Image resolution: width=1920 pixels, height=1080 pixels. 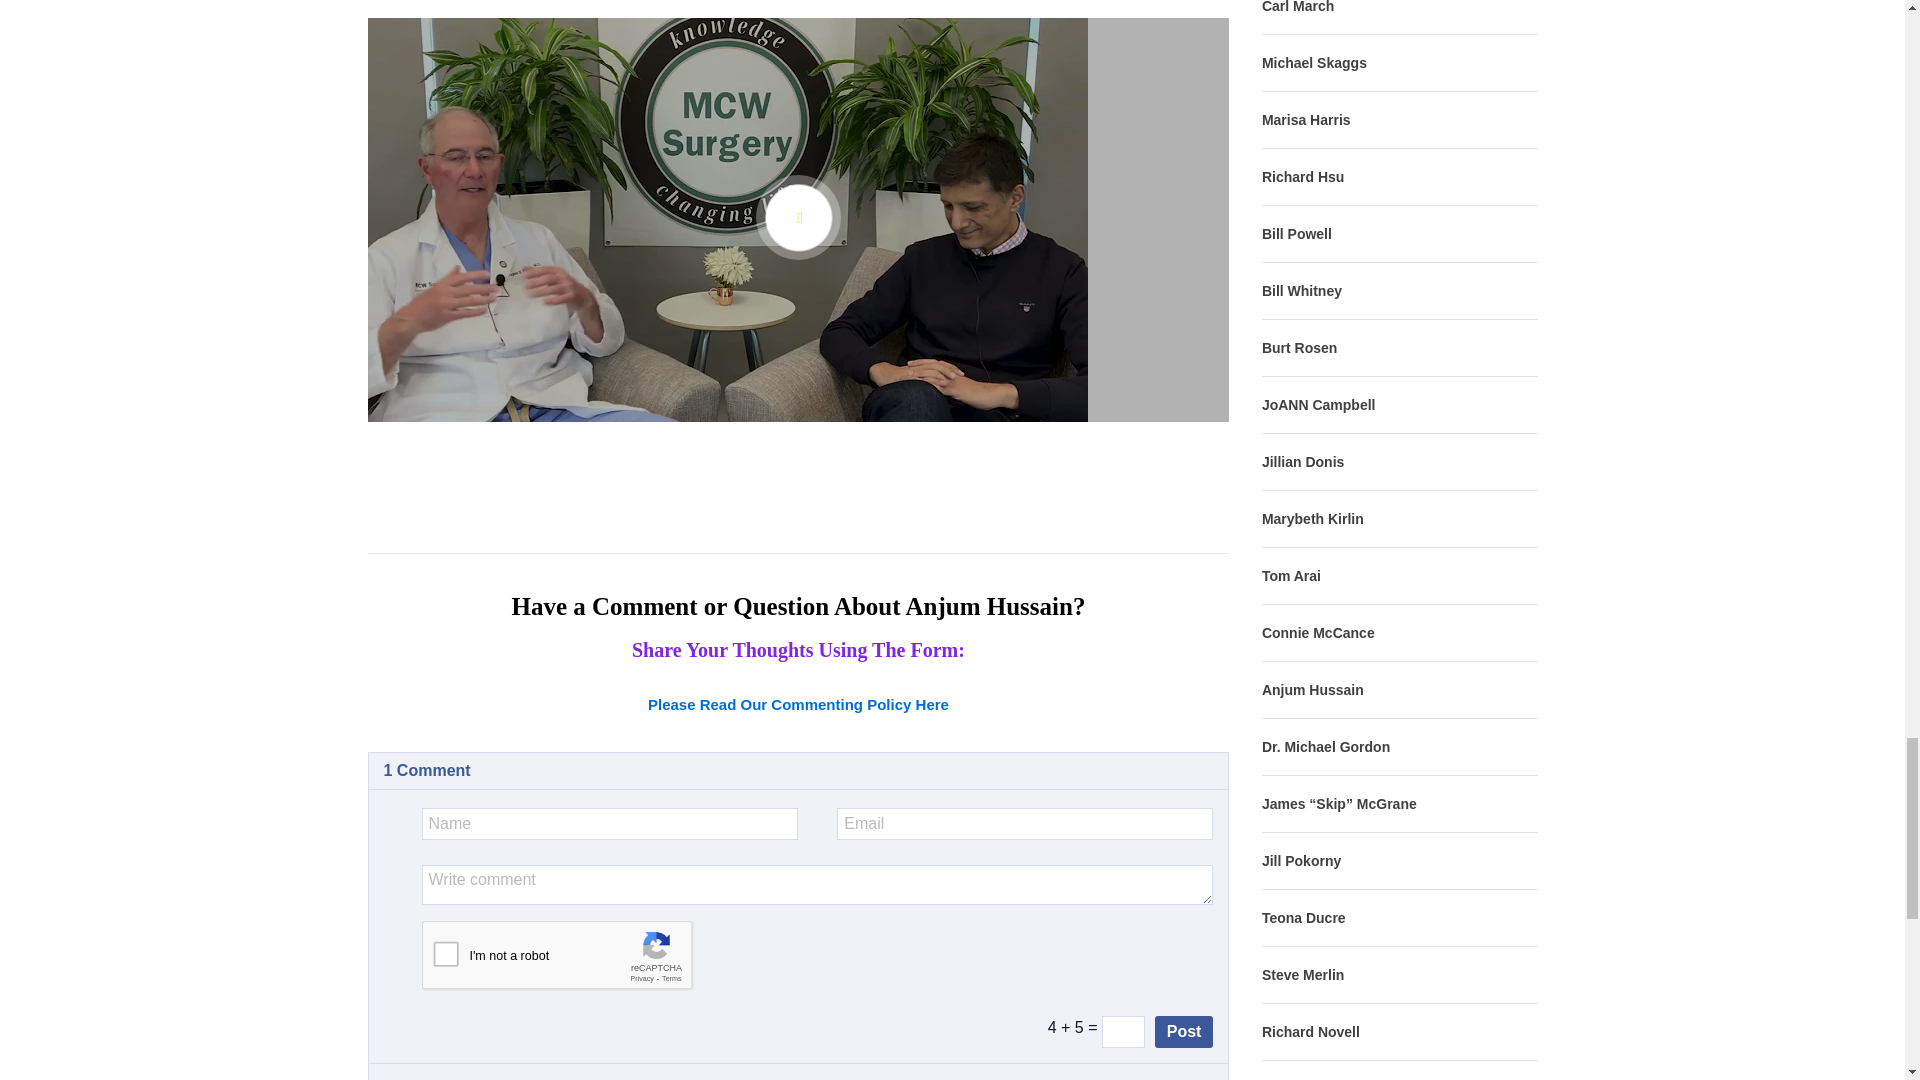 What do you see at coordinates (427, 770) in the screenshot?
I see `1 Comment` at bounding box center [427, 770].